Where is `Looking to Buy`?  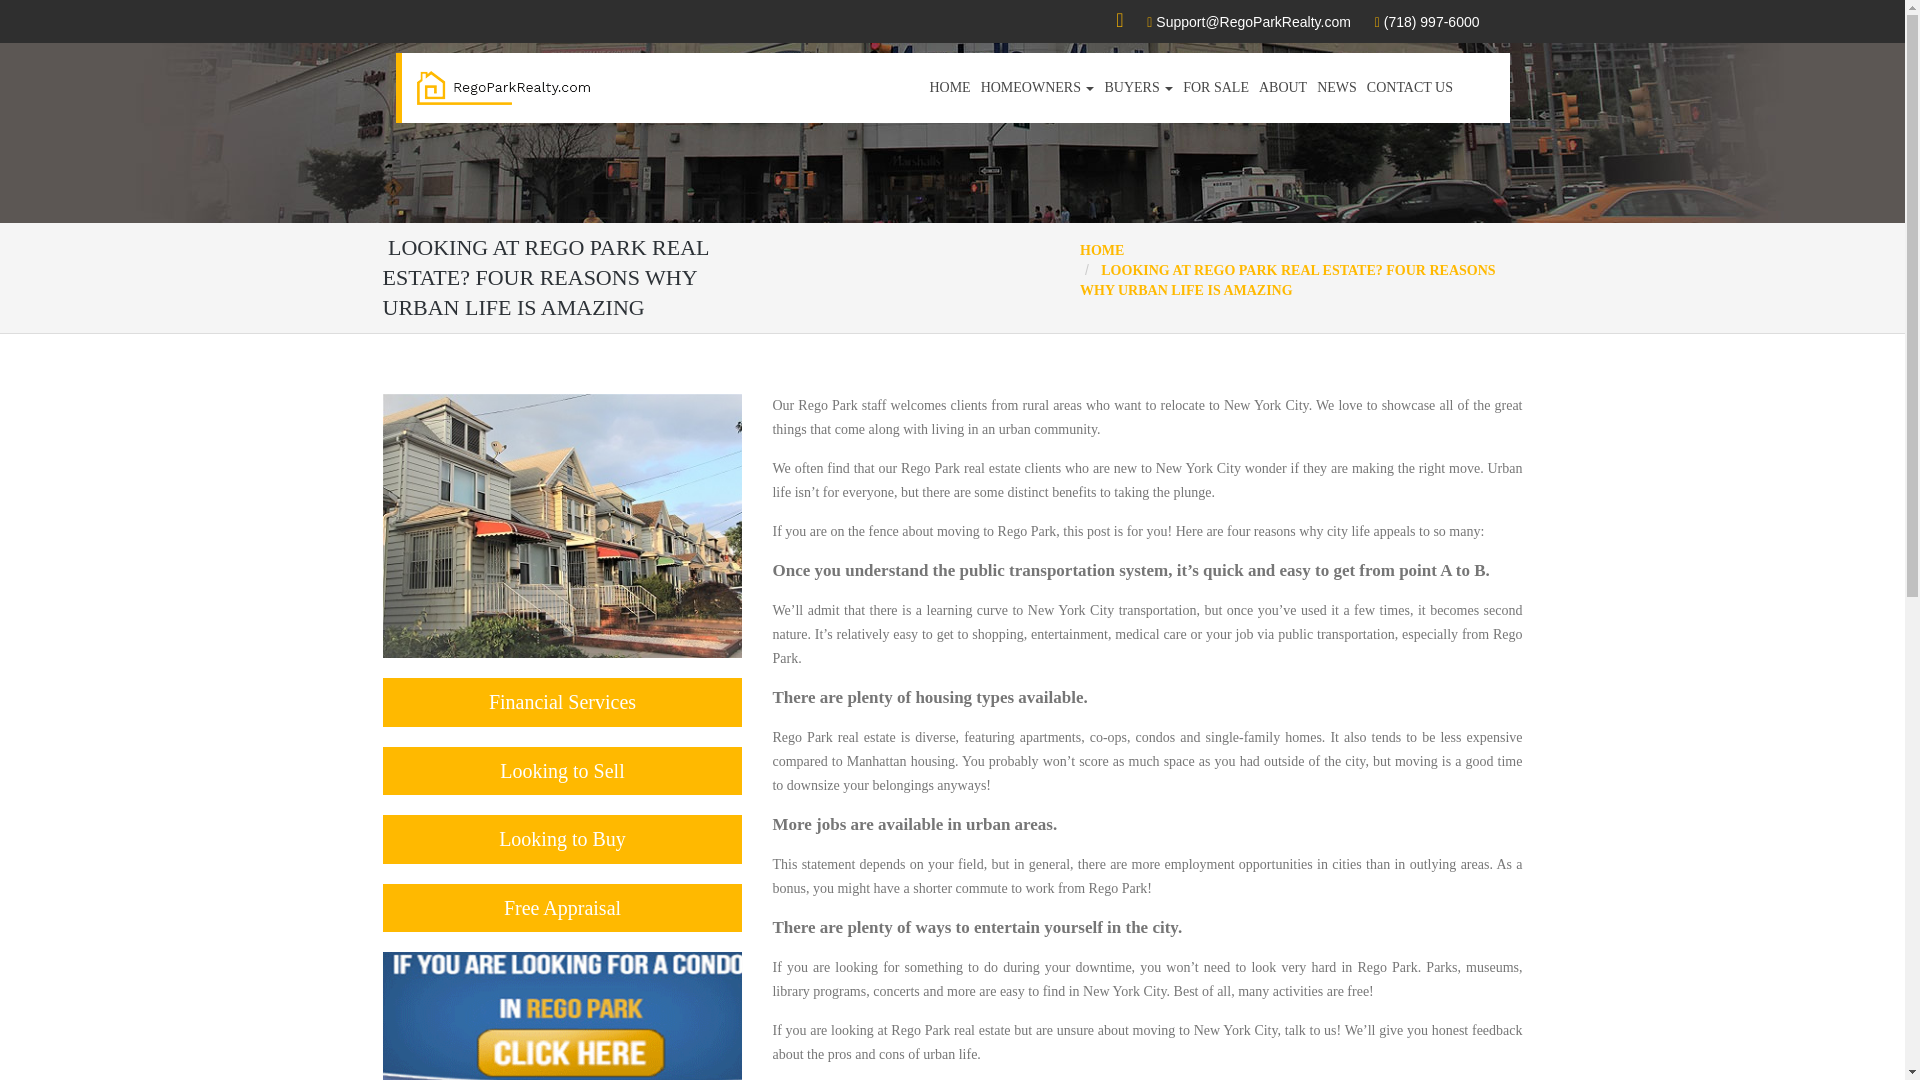 Looking to Buy is located at coordinates (562, 840).